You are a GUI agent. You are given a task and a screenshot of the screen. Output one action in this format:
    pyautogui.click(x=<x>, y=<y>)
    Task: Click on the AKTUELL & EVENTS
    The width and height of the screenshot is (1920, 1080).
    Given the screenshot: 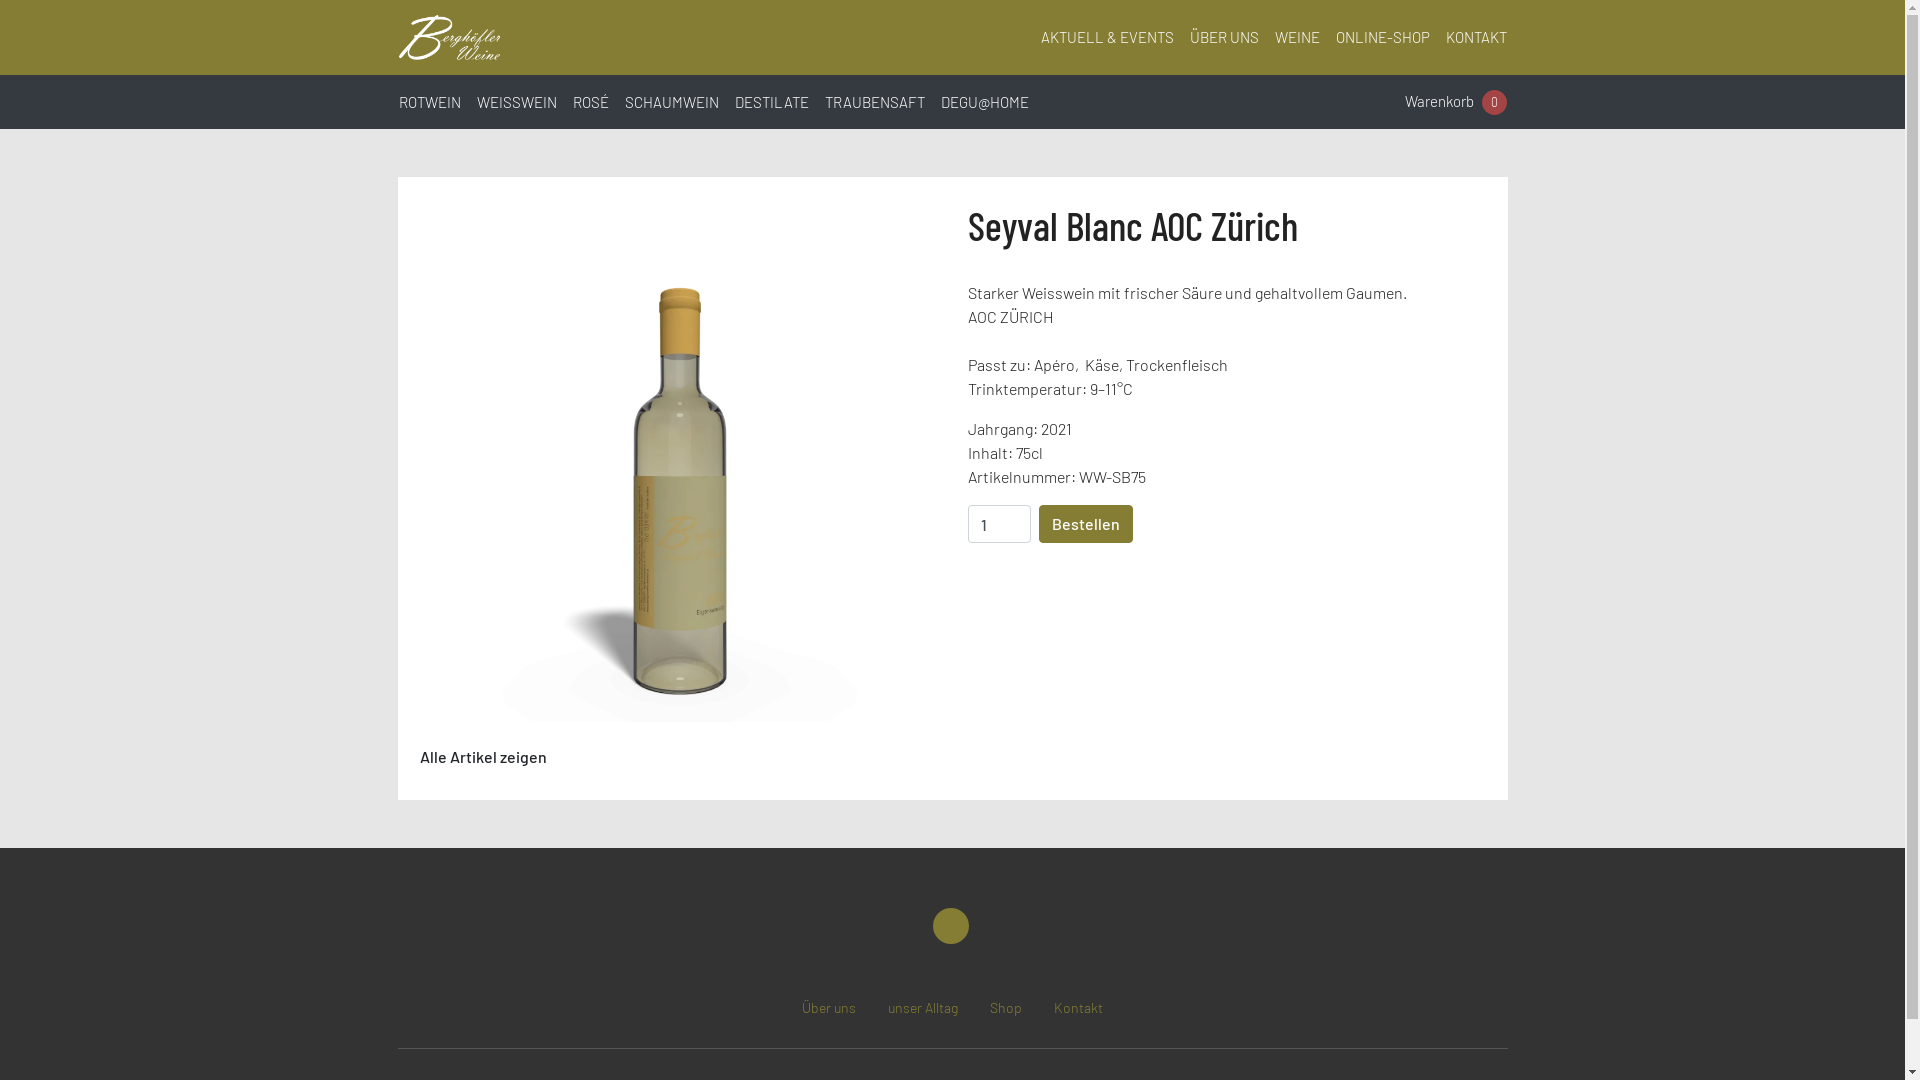 What is the action you would take?
    pyautogui.click(x=1098, y=38)
    